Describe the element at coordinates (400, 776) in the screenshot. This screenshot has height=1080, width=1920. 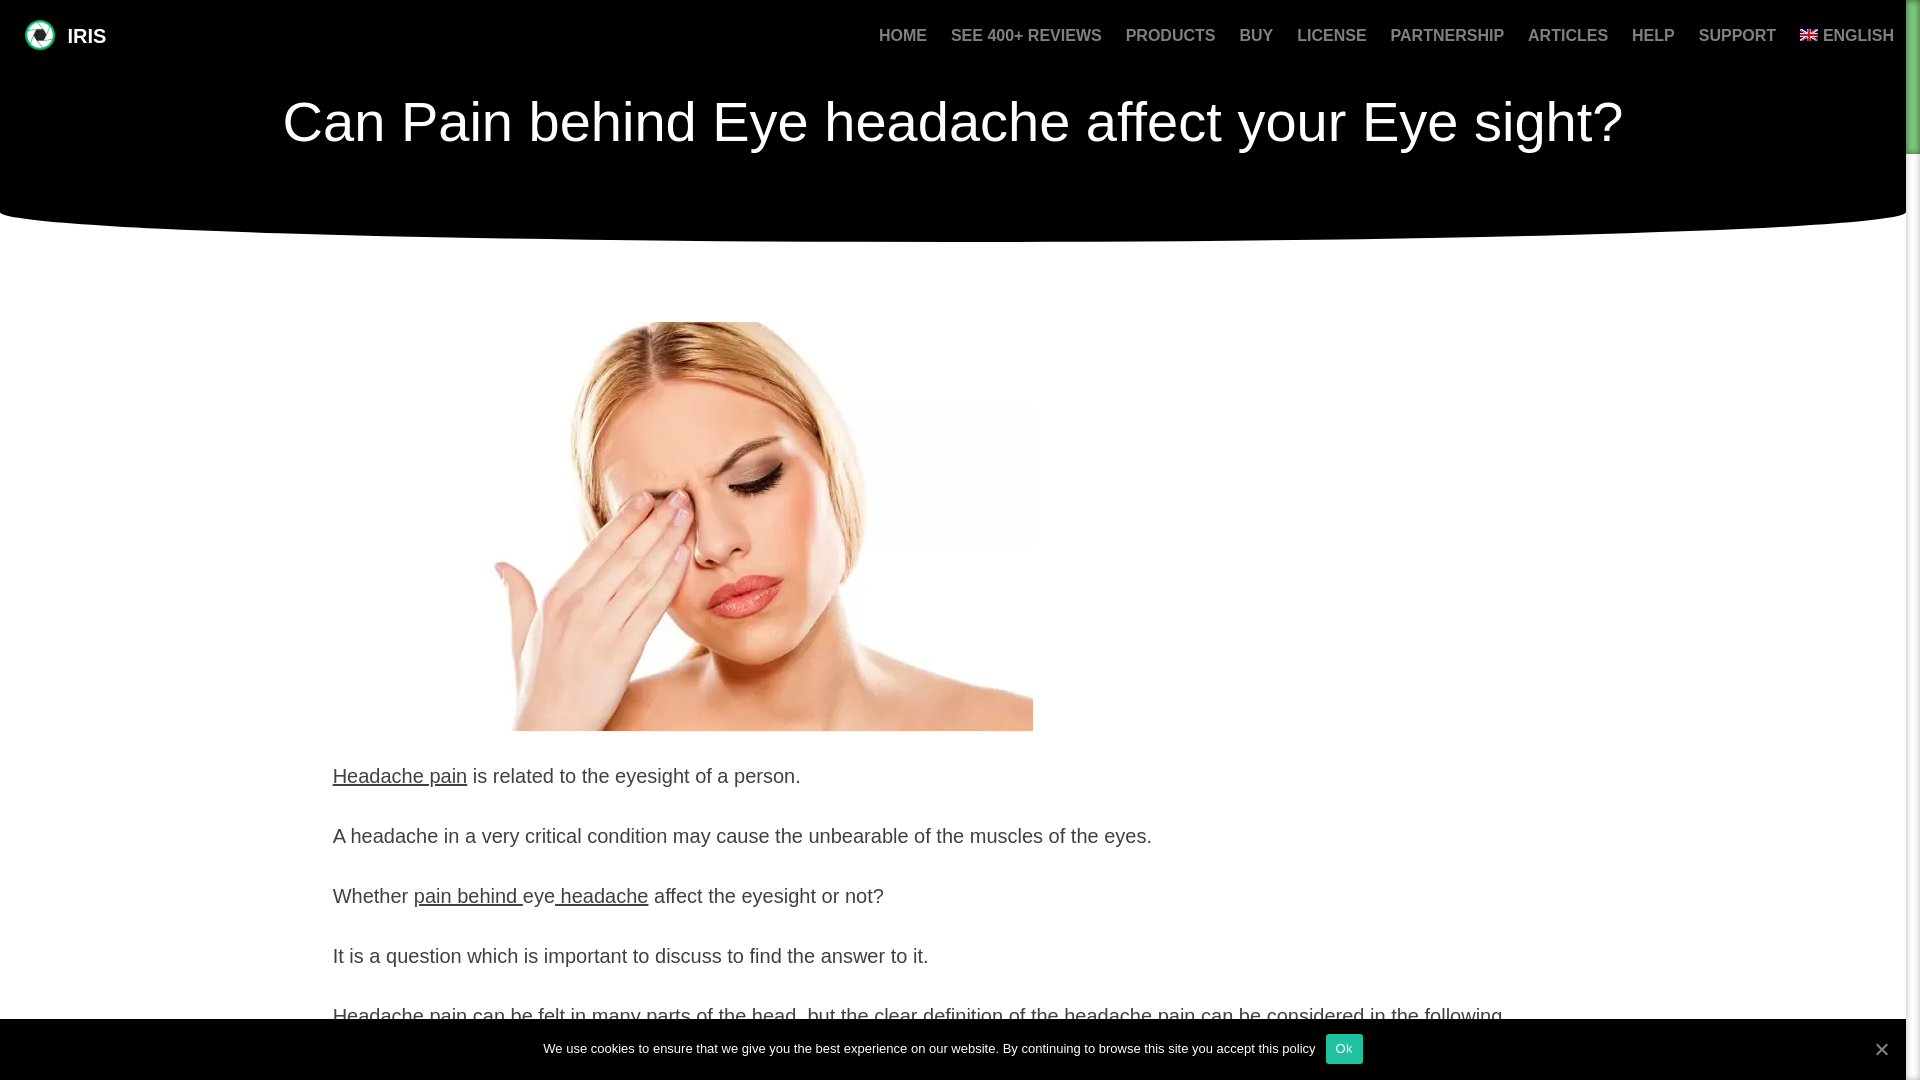
I see `Headache pain` at that location.